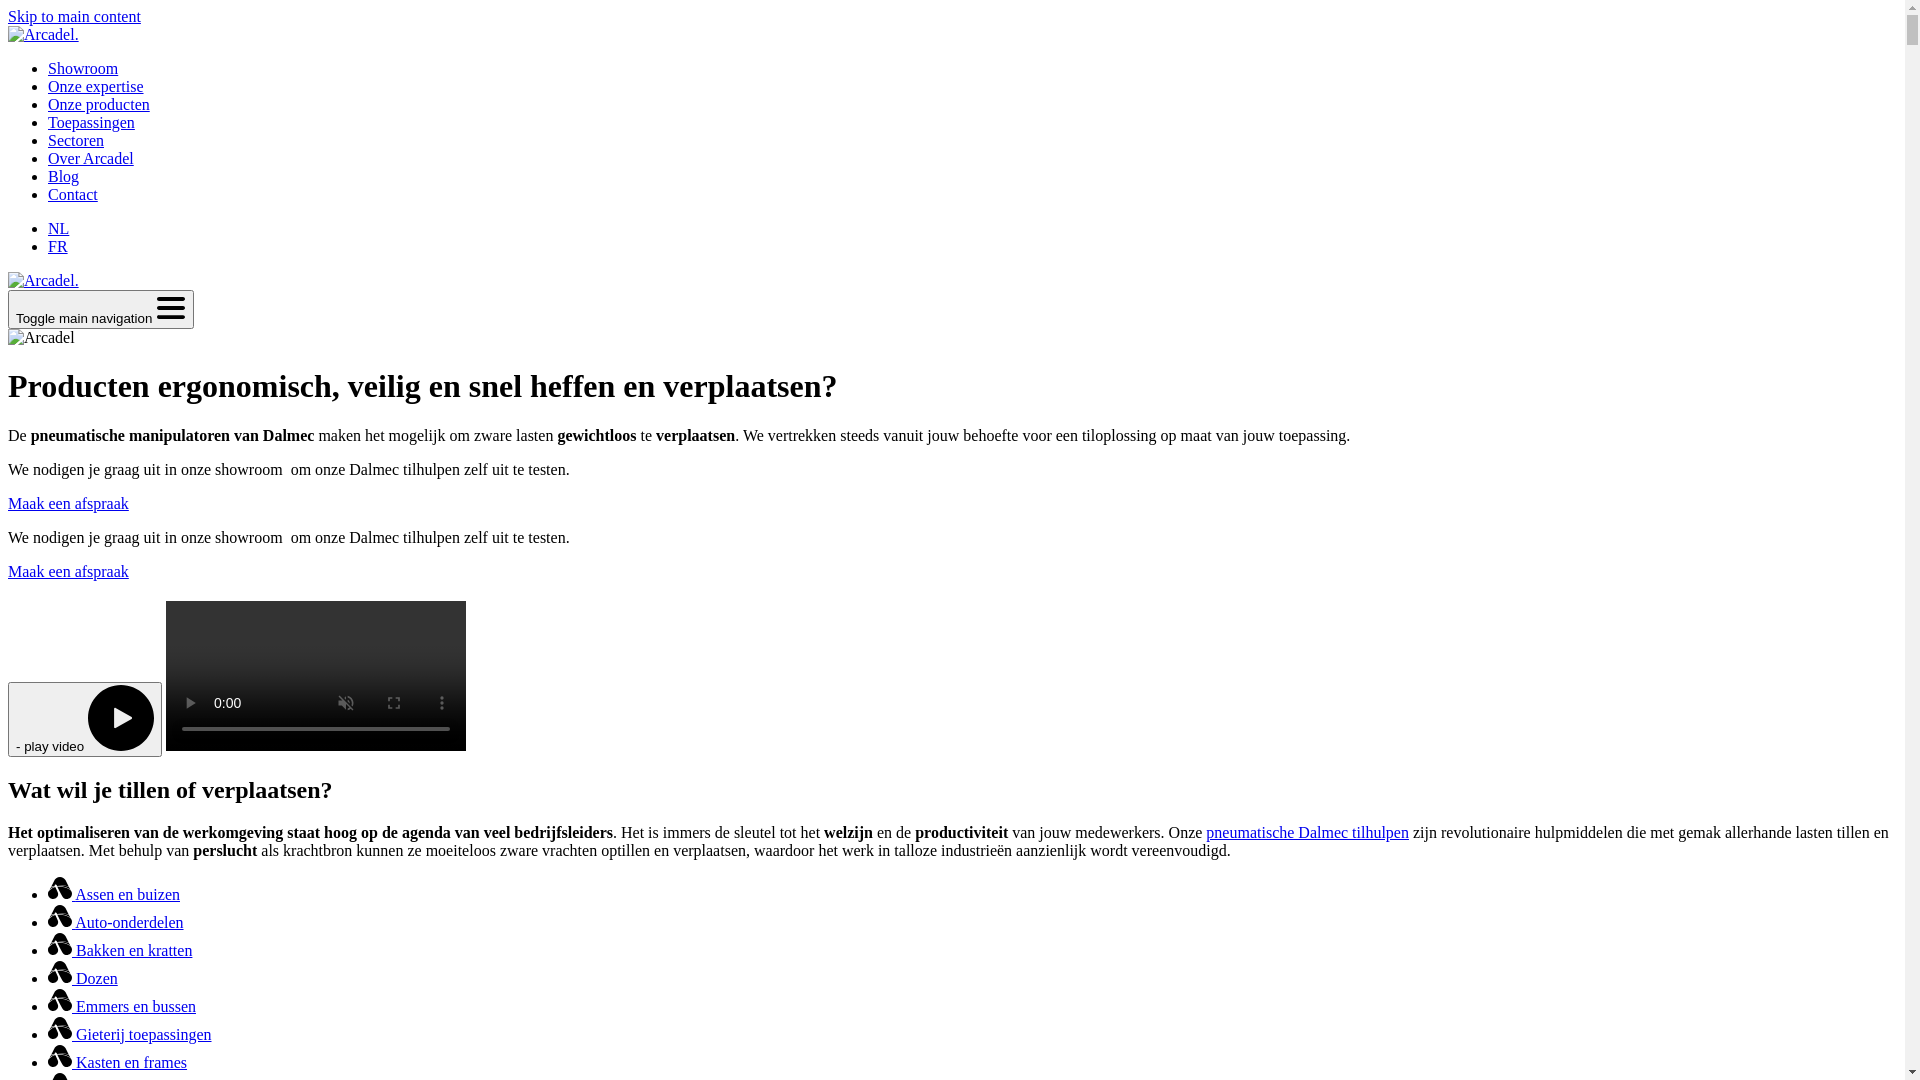 The height and width of the screenshot is (1080, 1920). What do you see at coordinates (1308, 832) in the screenshot?
I see `pneumatische Dalmec tilhulpen` at bounding box center [1308, 832].